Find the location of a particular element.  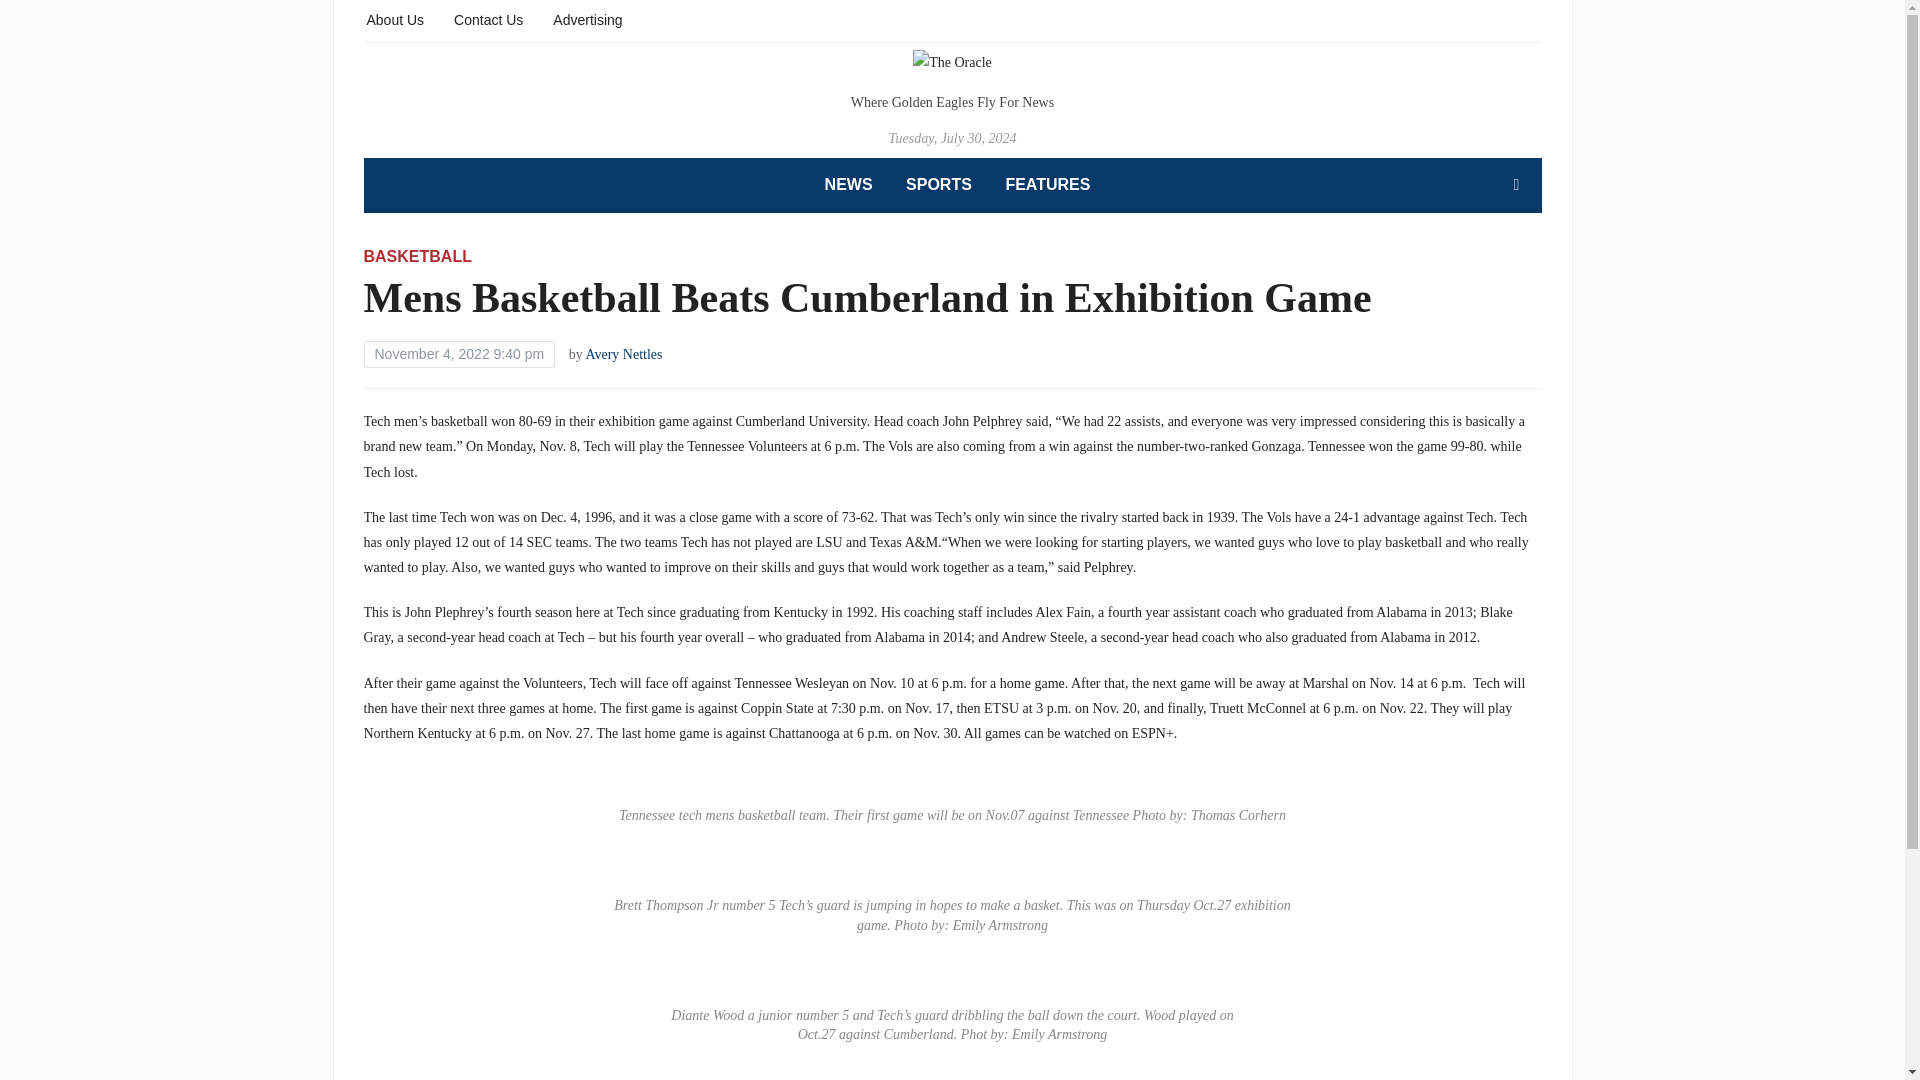

Search is located at coordinates (1516, 185).